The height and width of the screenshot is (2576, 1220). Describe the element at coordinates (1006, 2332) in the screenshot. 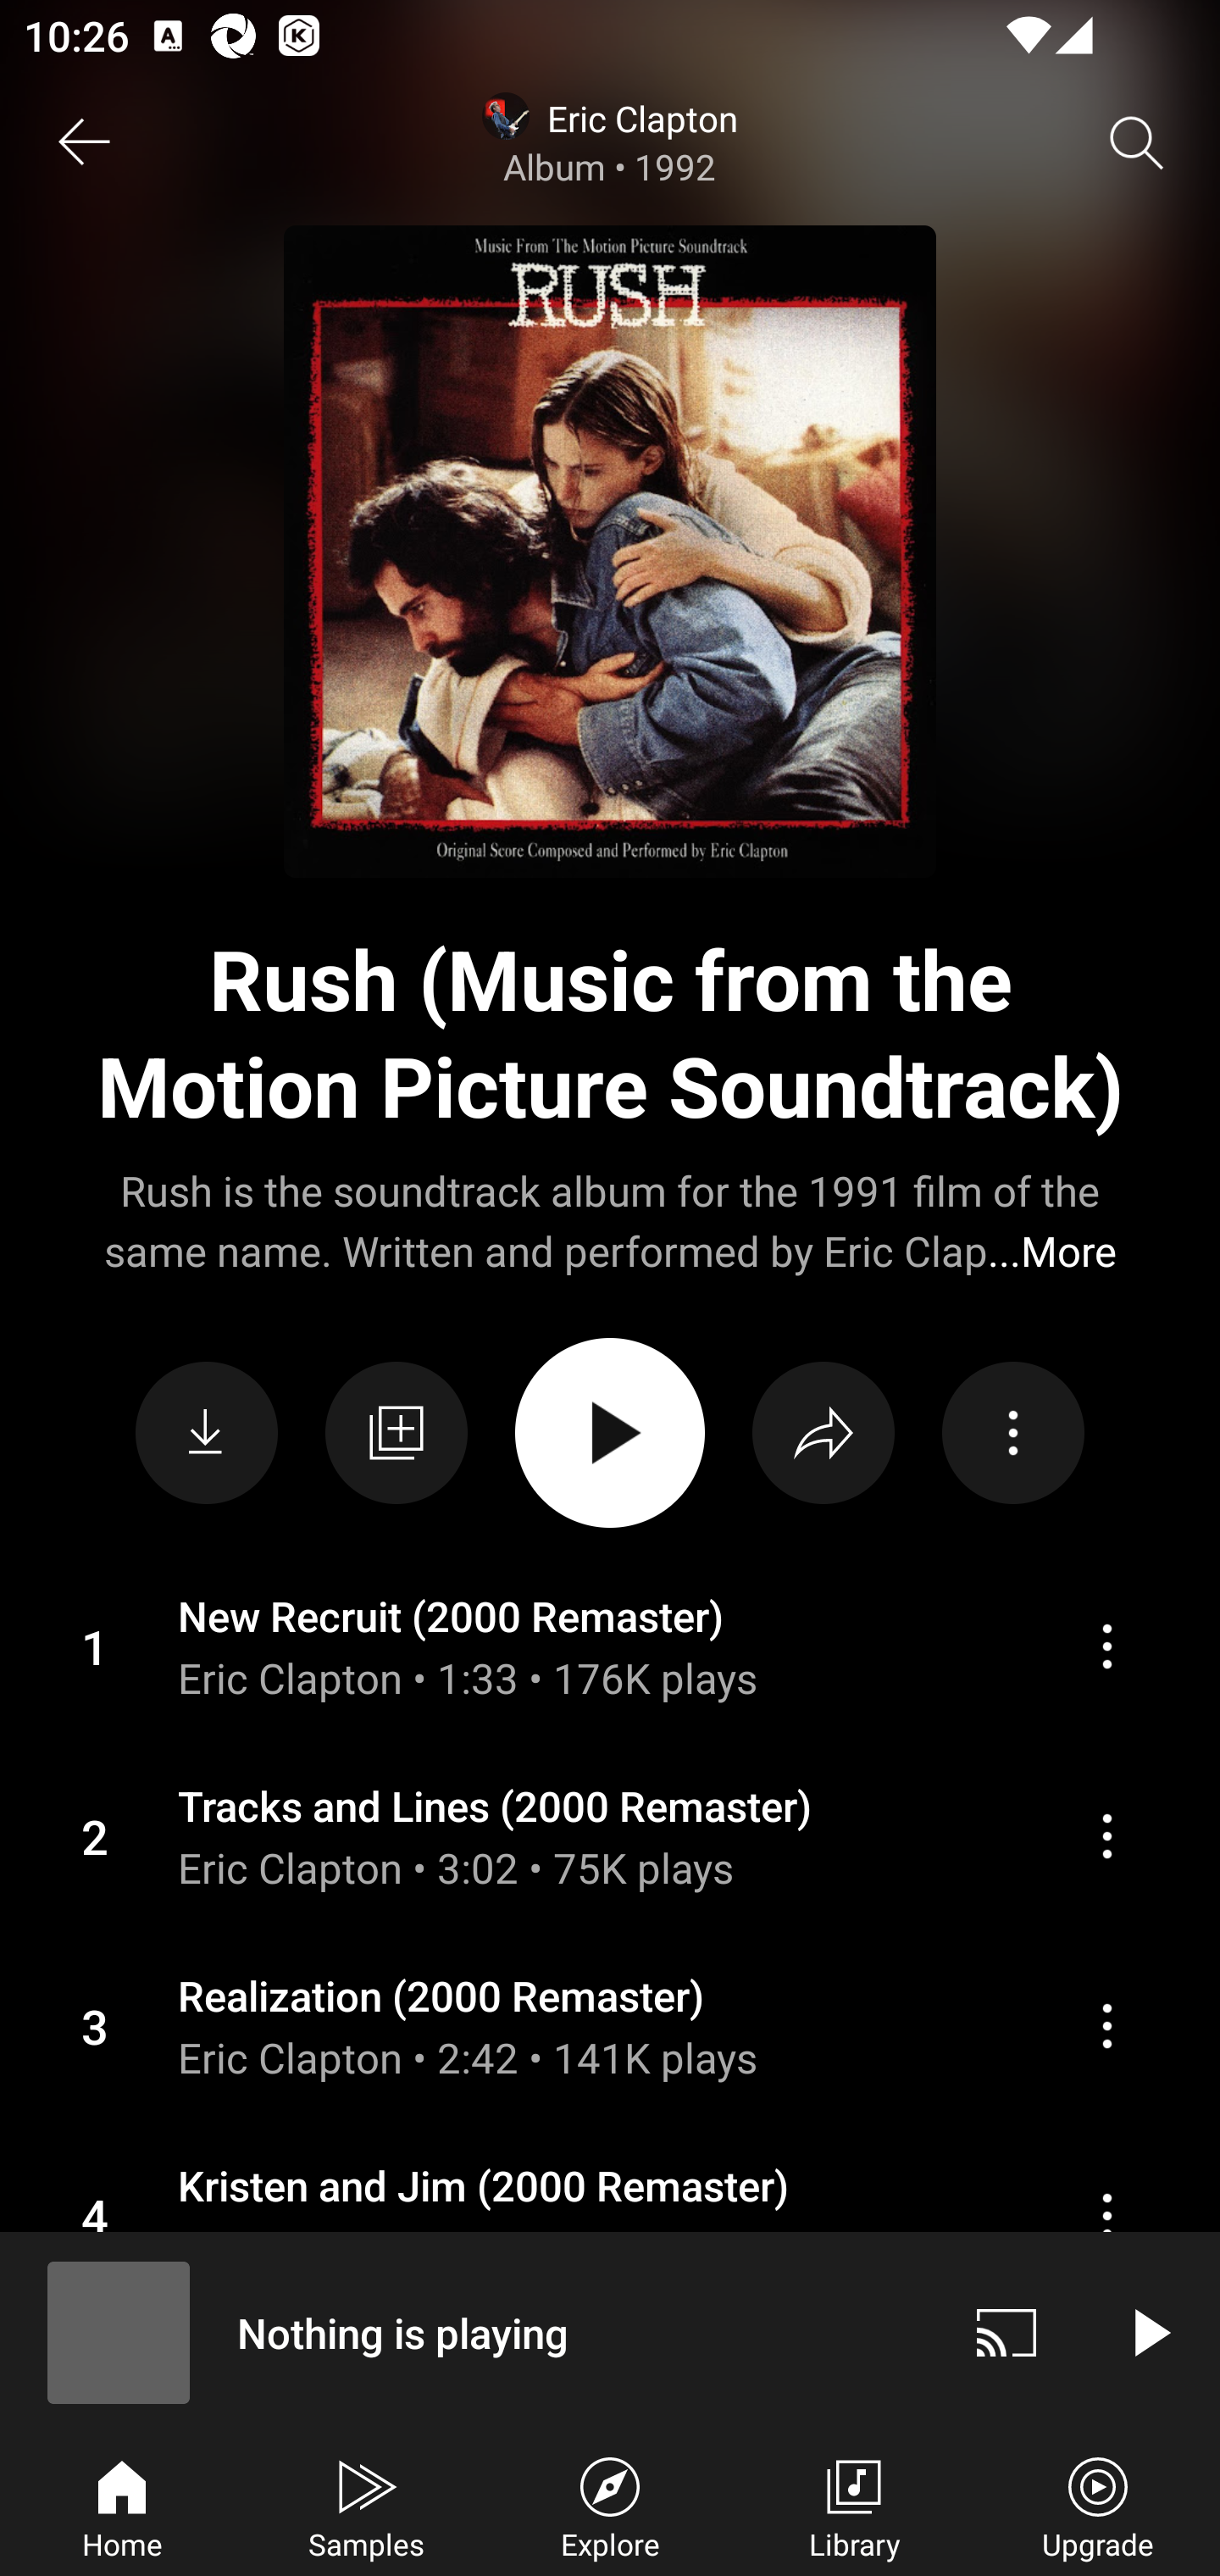

I see `Cast. Disconnected` at that location.